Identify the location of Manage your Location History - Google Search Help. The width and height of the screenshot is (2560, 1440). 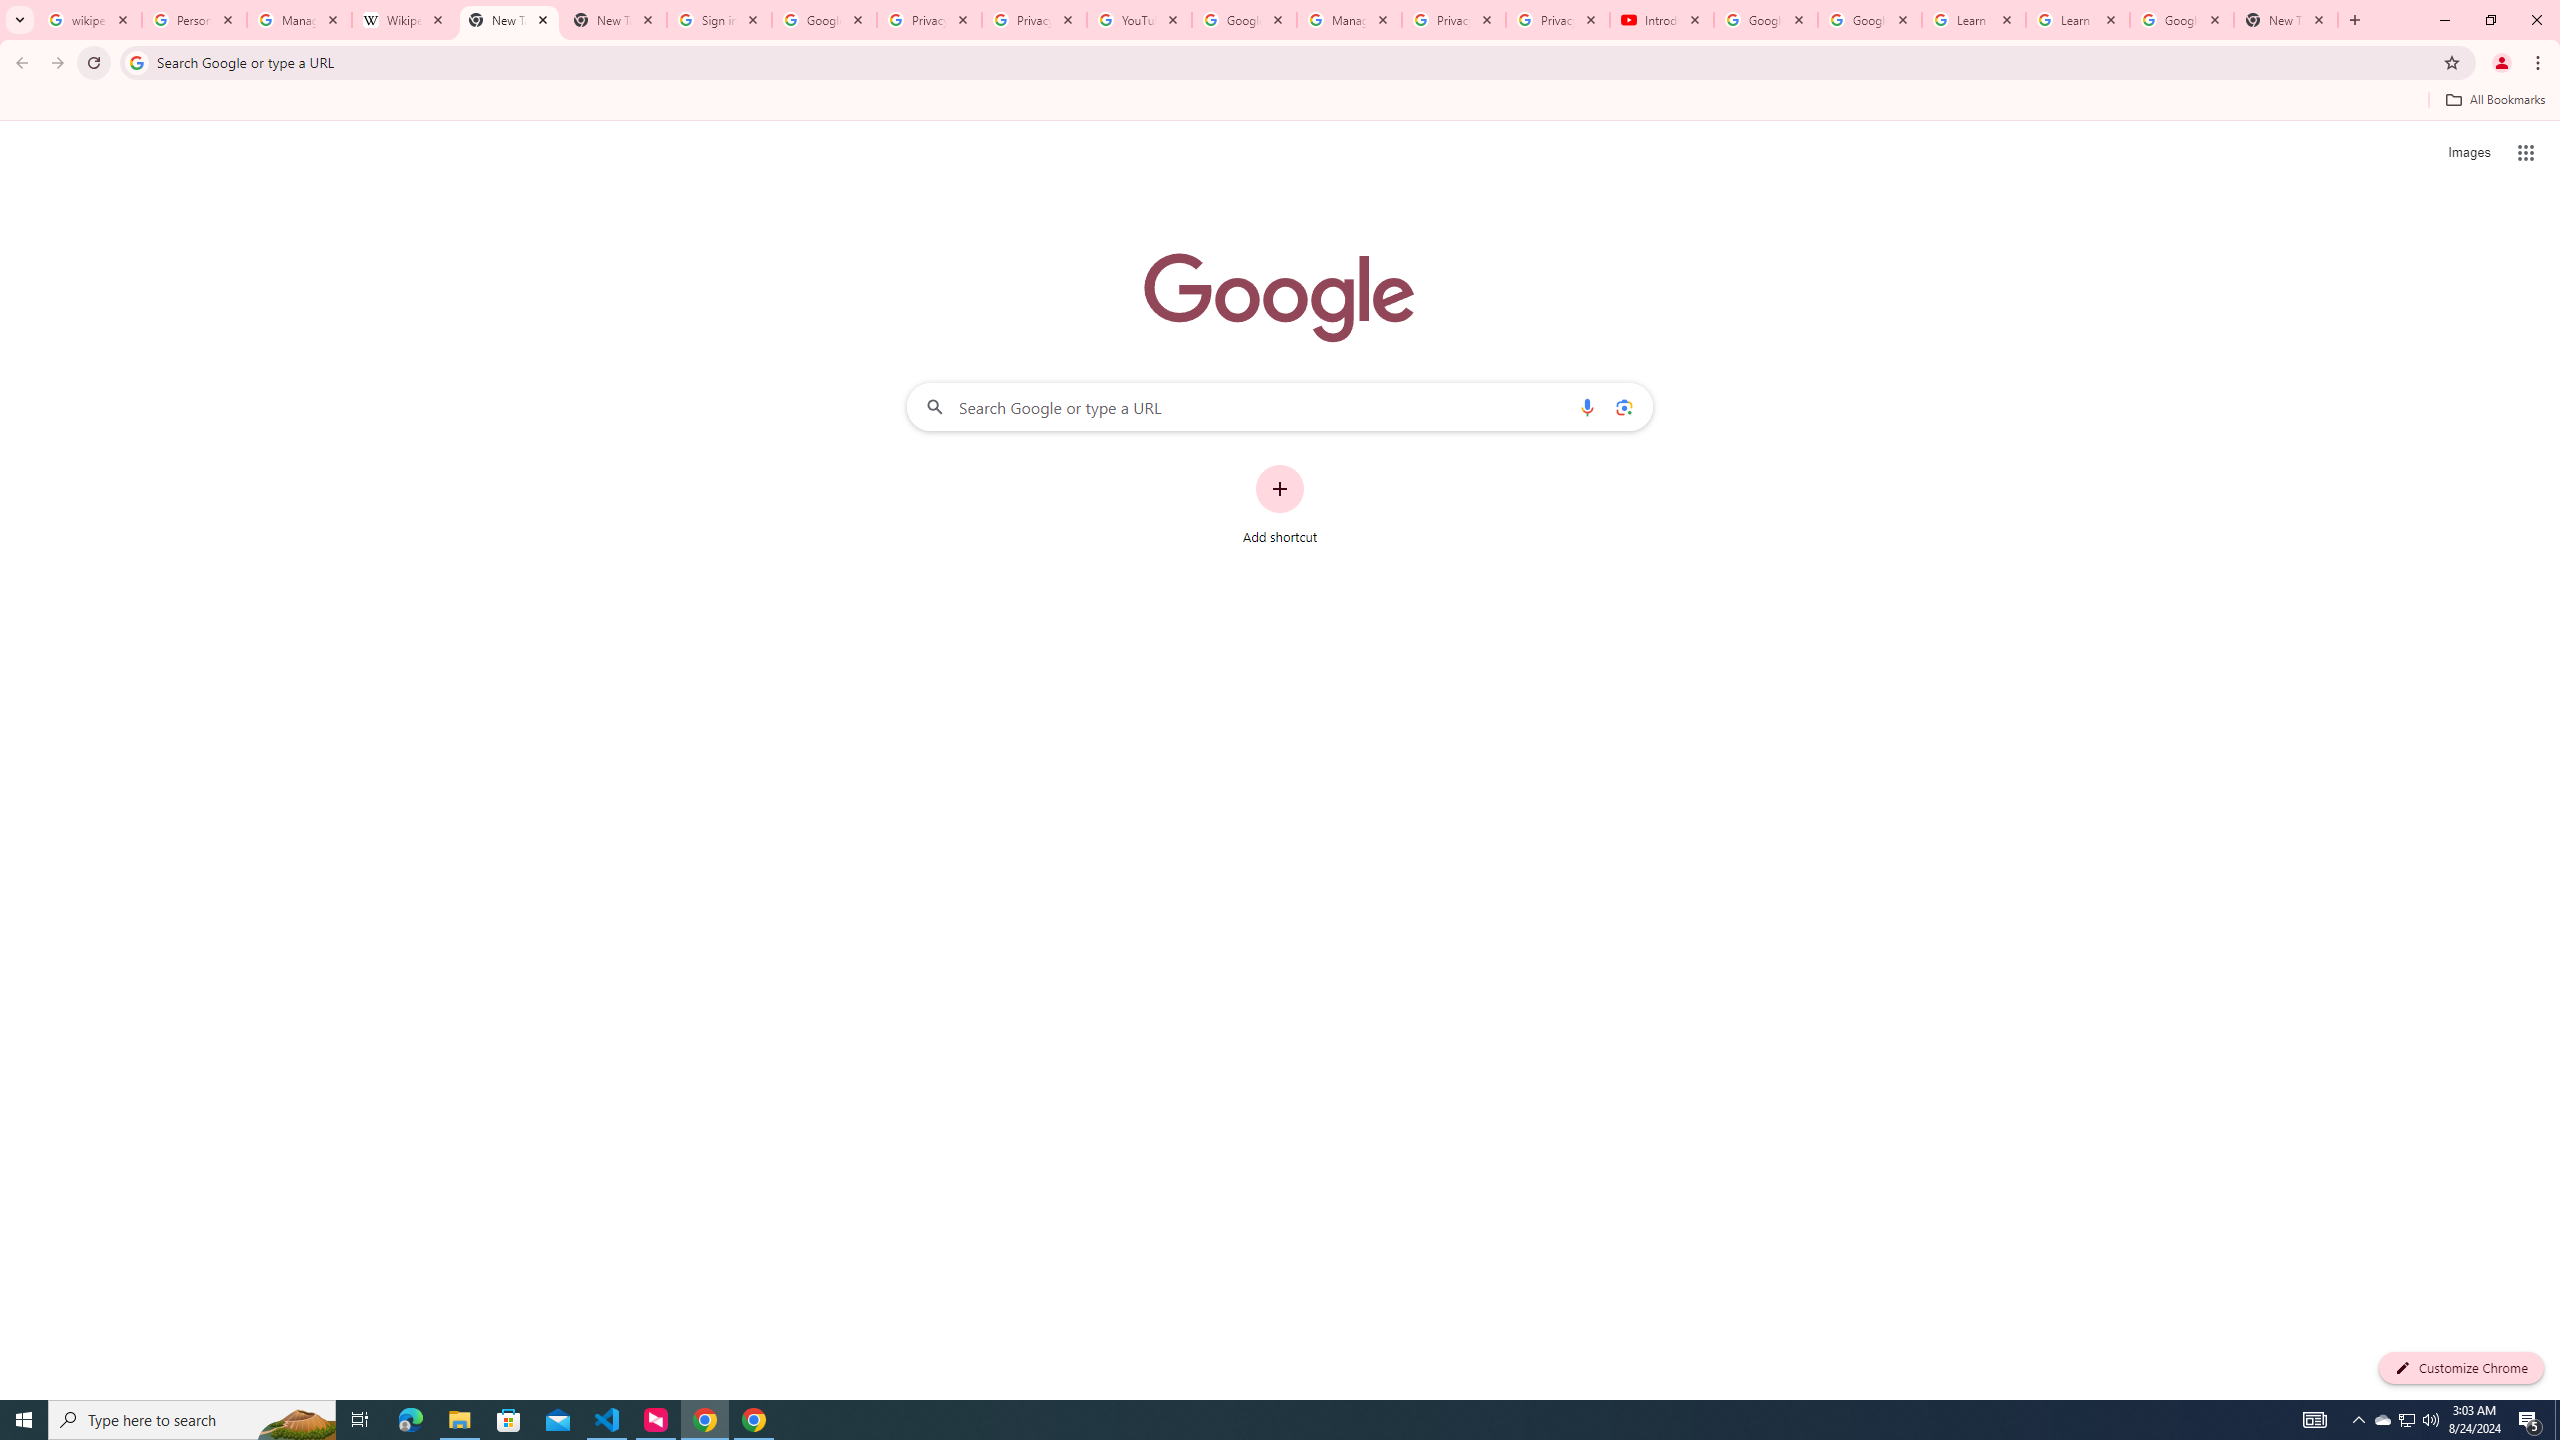
(299, 20).